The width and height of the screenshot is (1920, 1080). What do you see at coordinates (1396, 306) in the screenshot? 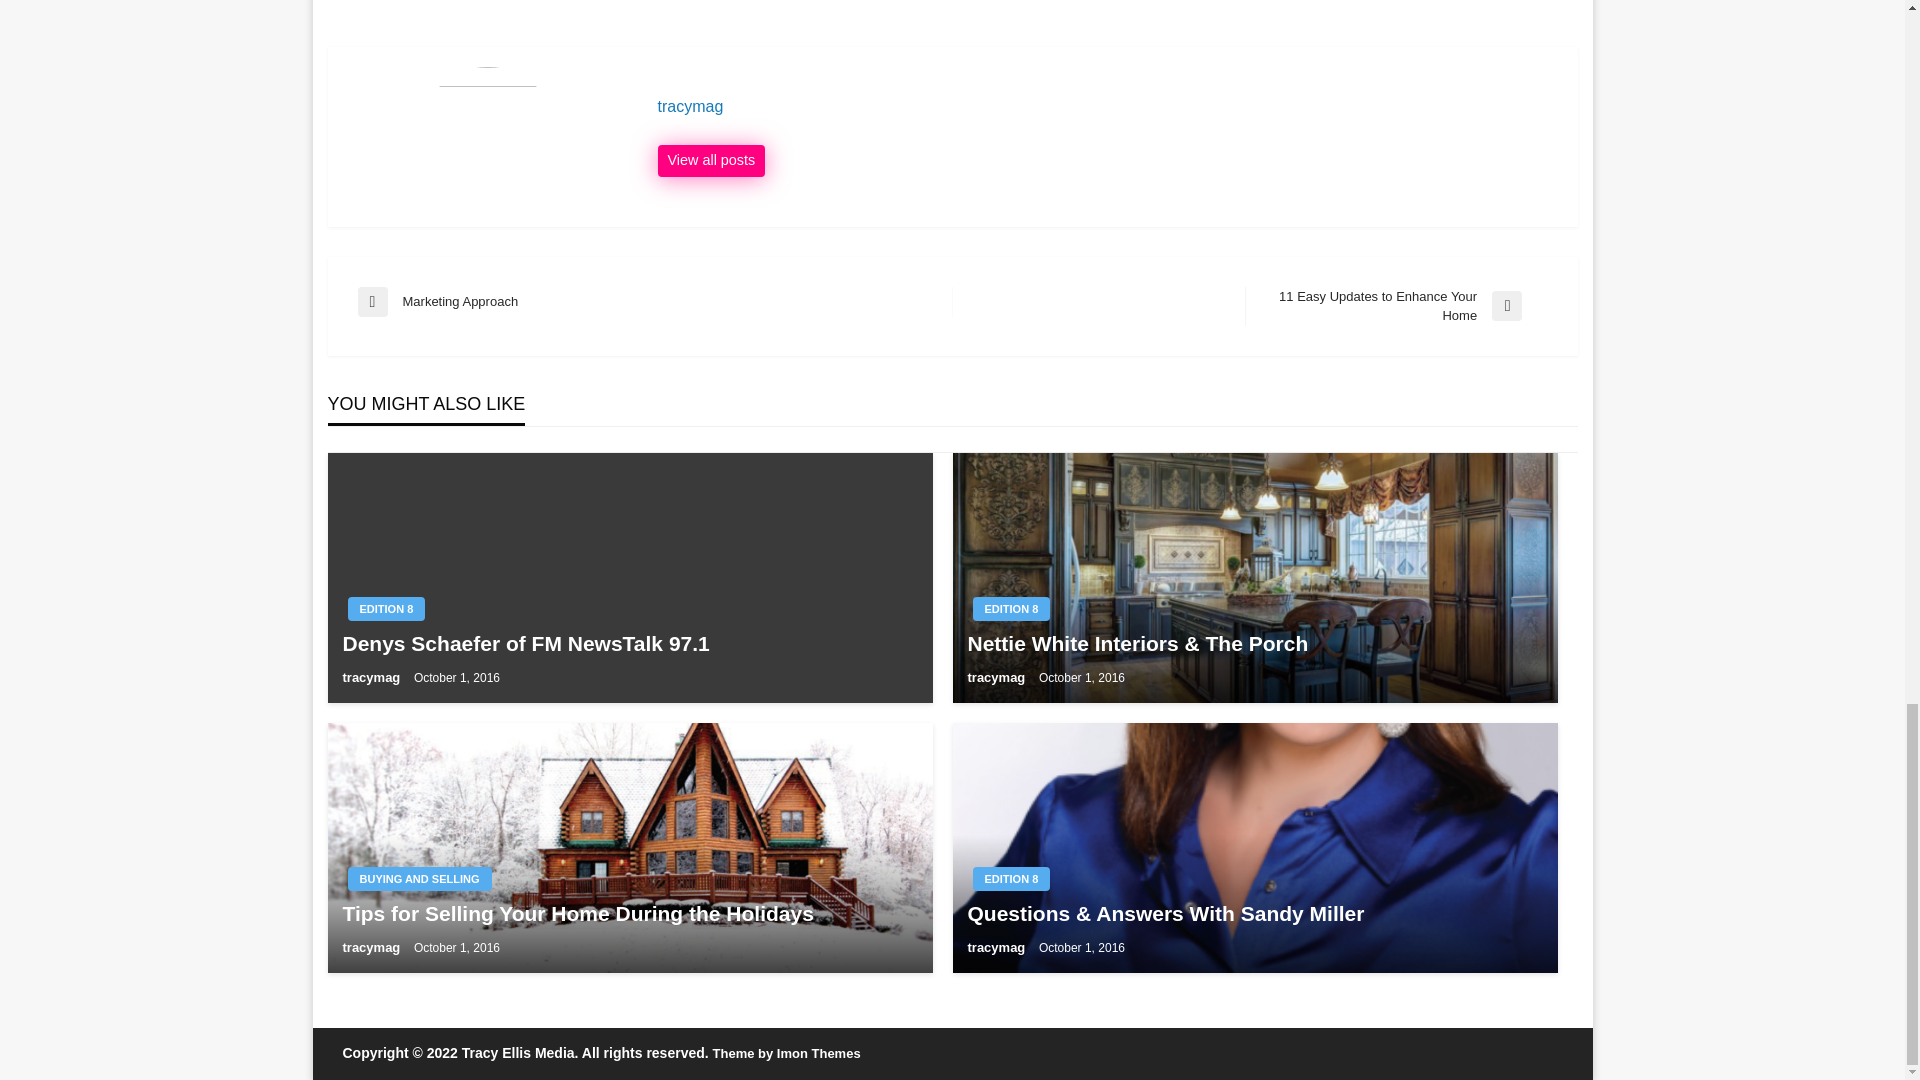
I see `tracymag` at bounding box center [1396, 306].